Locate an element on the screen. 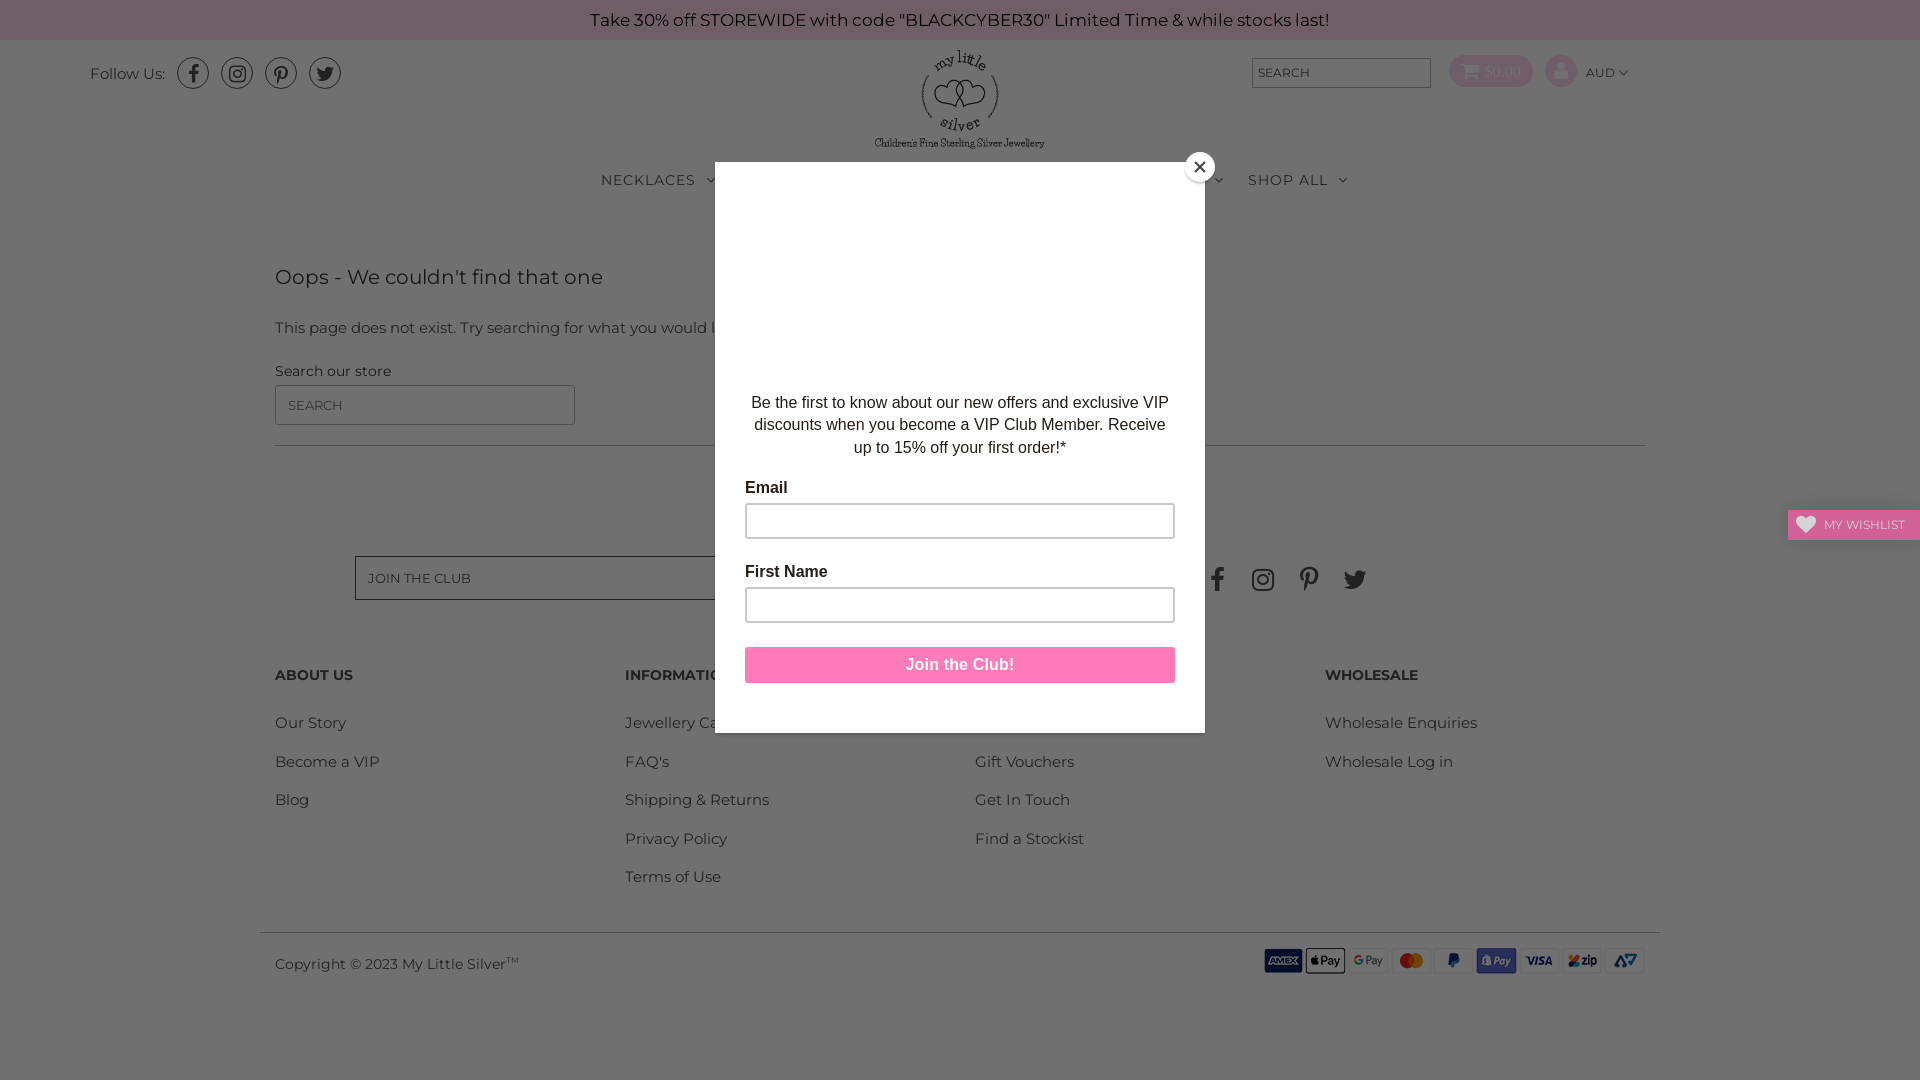 The width and height of the screenshot is (1920, 1080).   $0.00 is located at coordinates (1484, 72).